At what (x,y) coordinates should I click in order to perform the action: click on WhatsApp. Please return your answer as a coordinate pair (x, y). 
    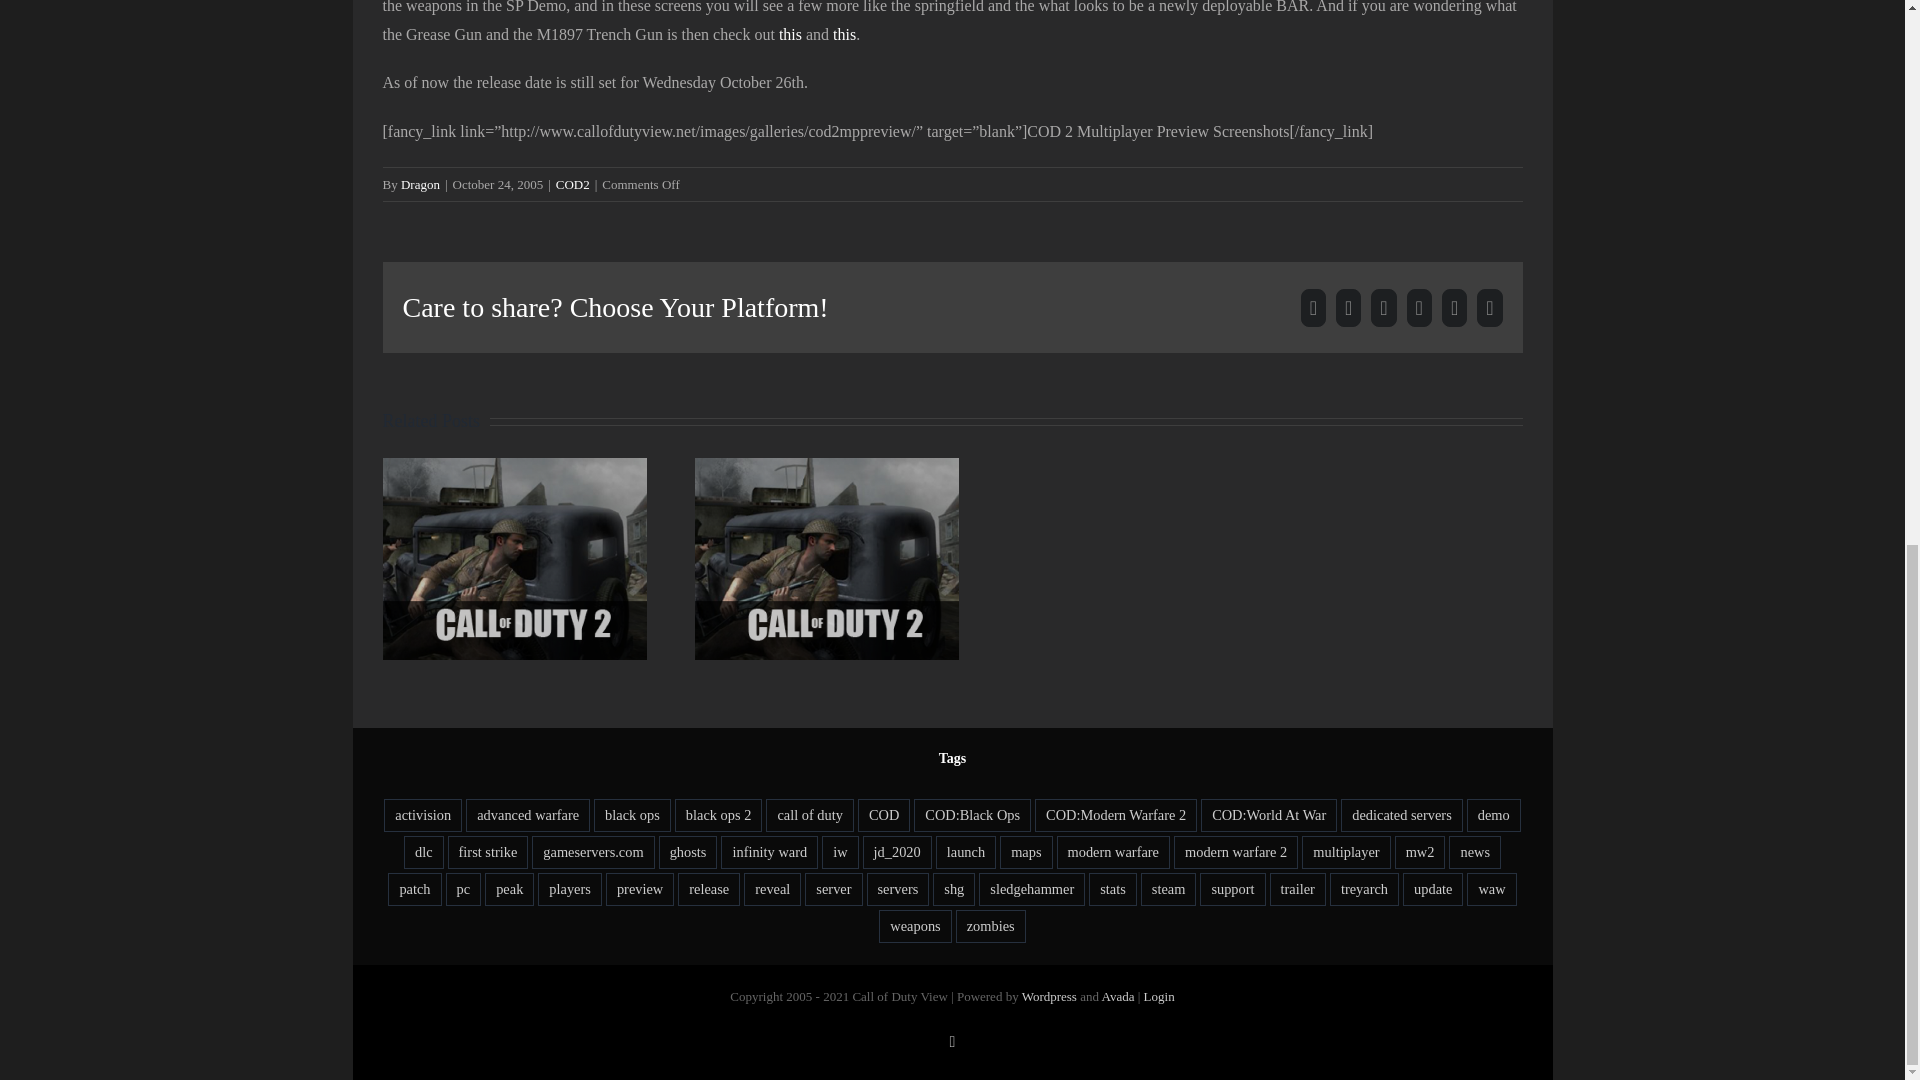
    Looking at the image, I should click on (1420, 308).